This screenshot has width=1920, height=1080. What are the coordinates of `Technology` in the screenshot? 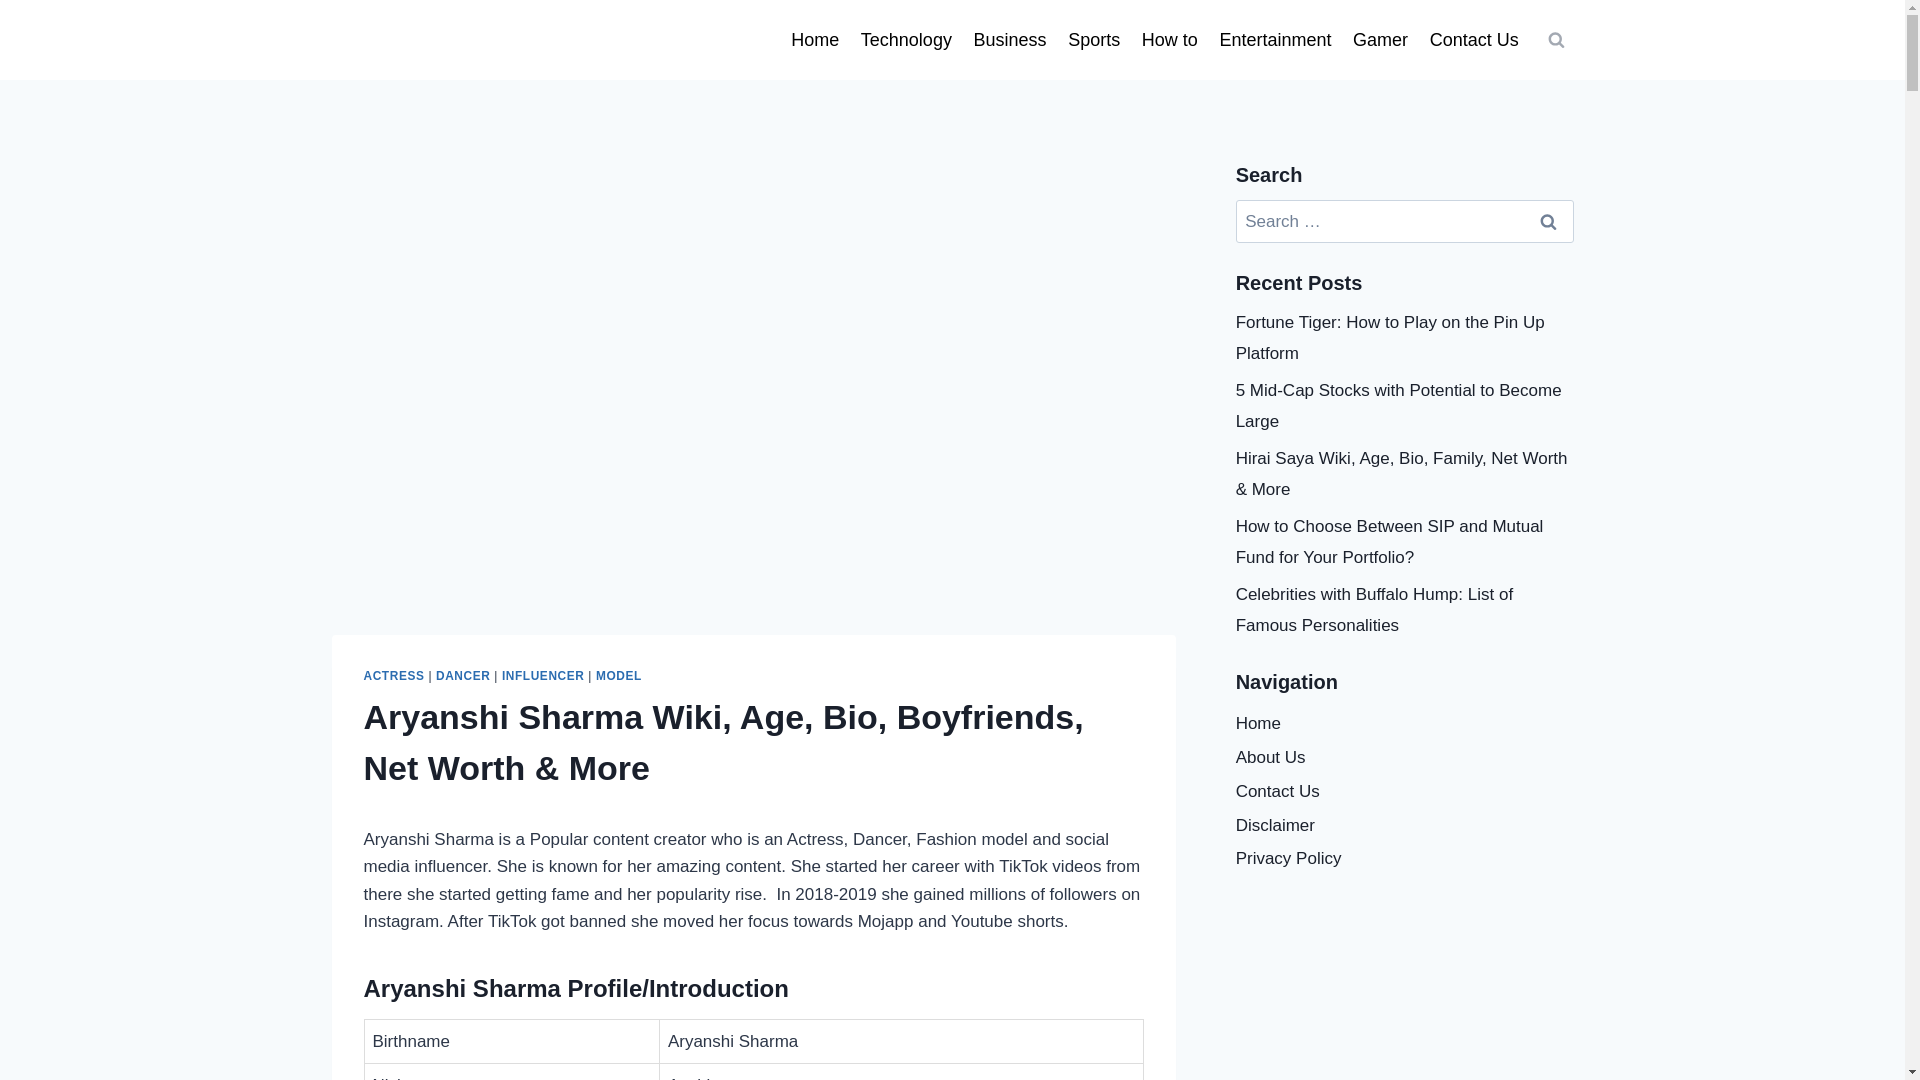 It's located at (906, 40).